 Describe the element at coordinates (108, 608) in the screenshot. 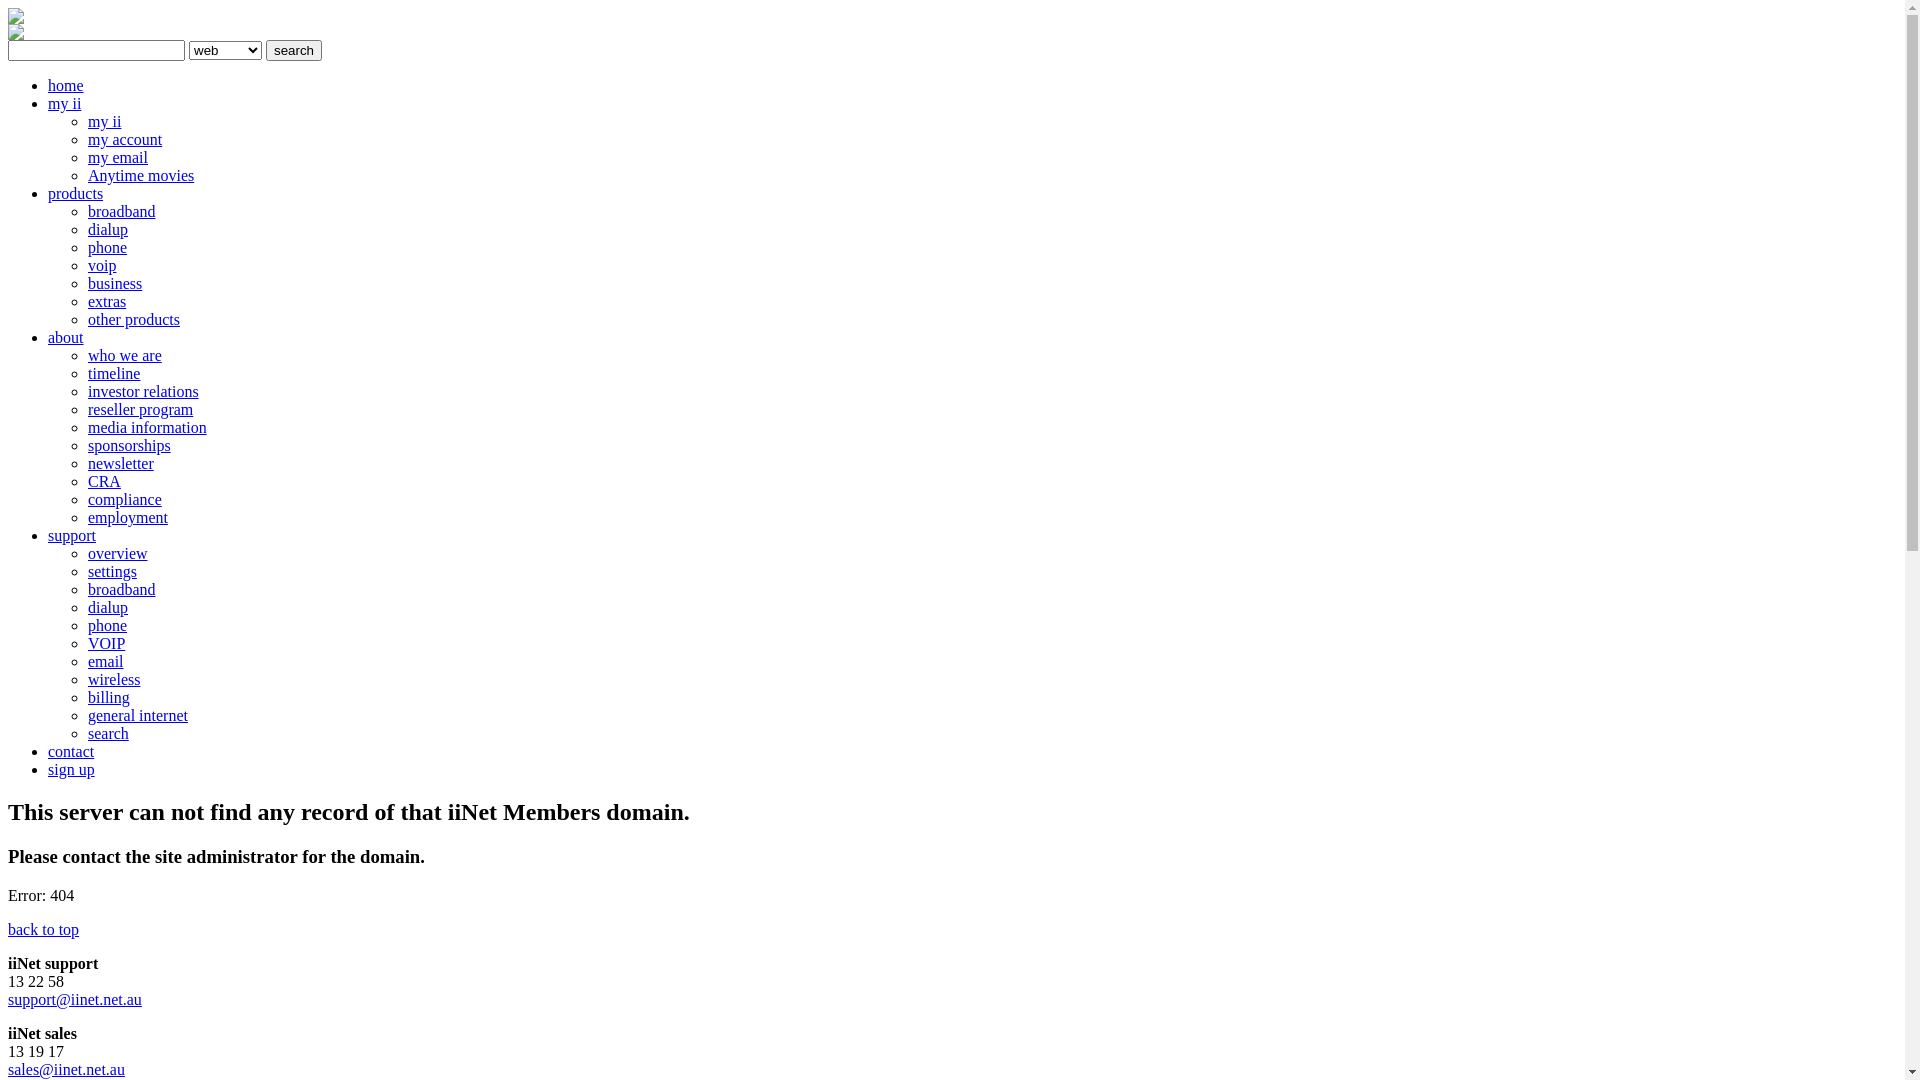

I see `dialup` at that location.